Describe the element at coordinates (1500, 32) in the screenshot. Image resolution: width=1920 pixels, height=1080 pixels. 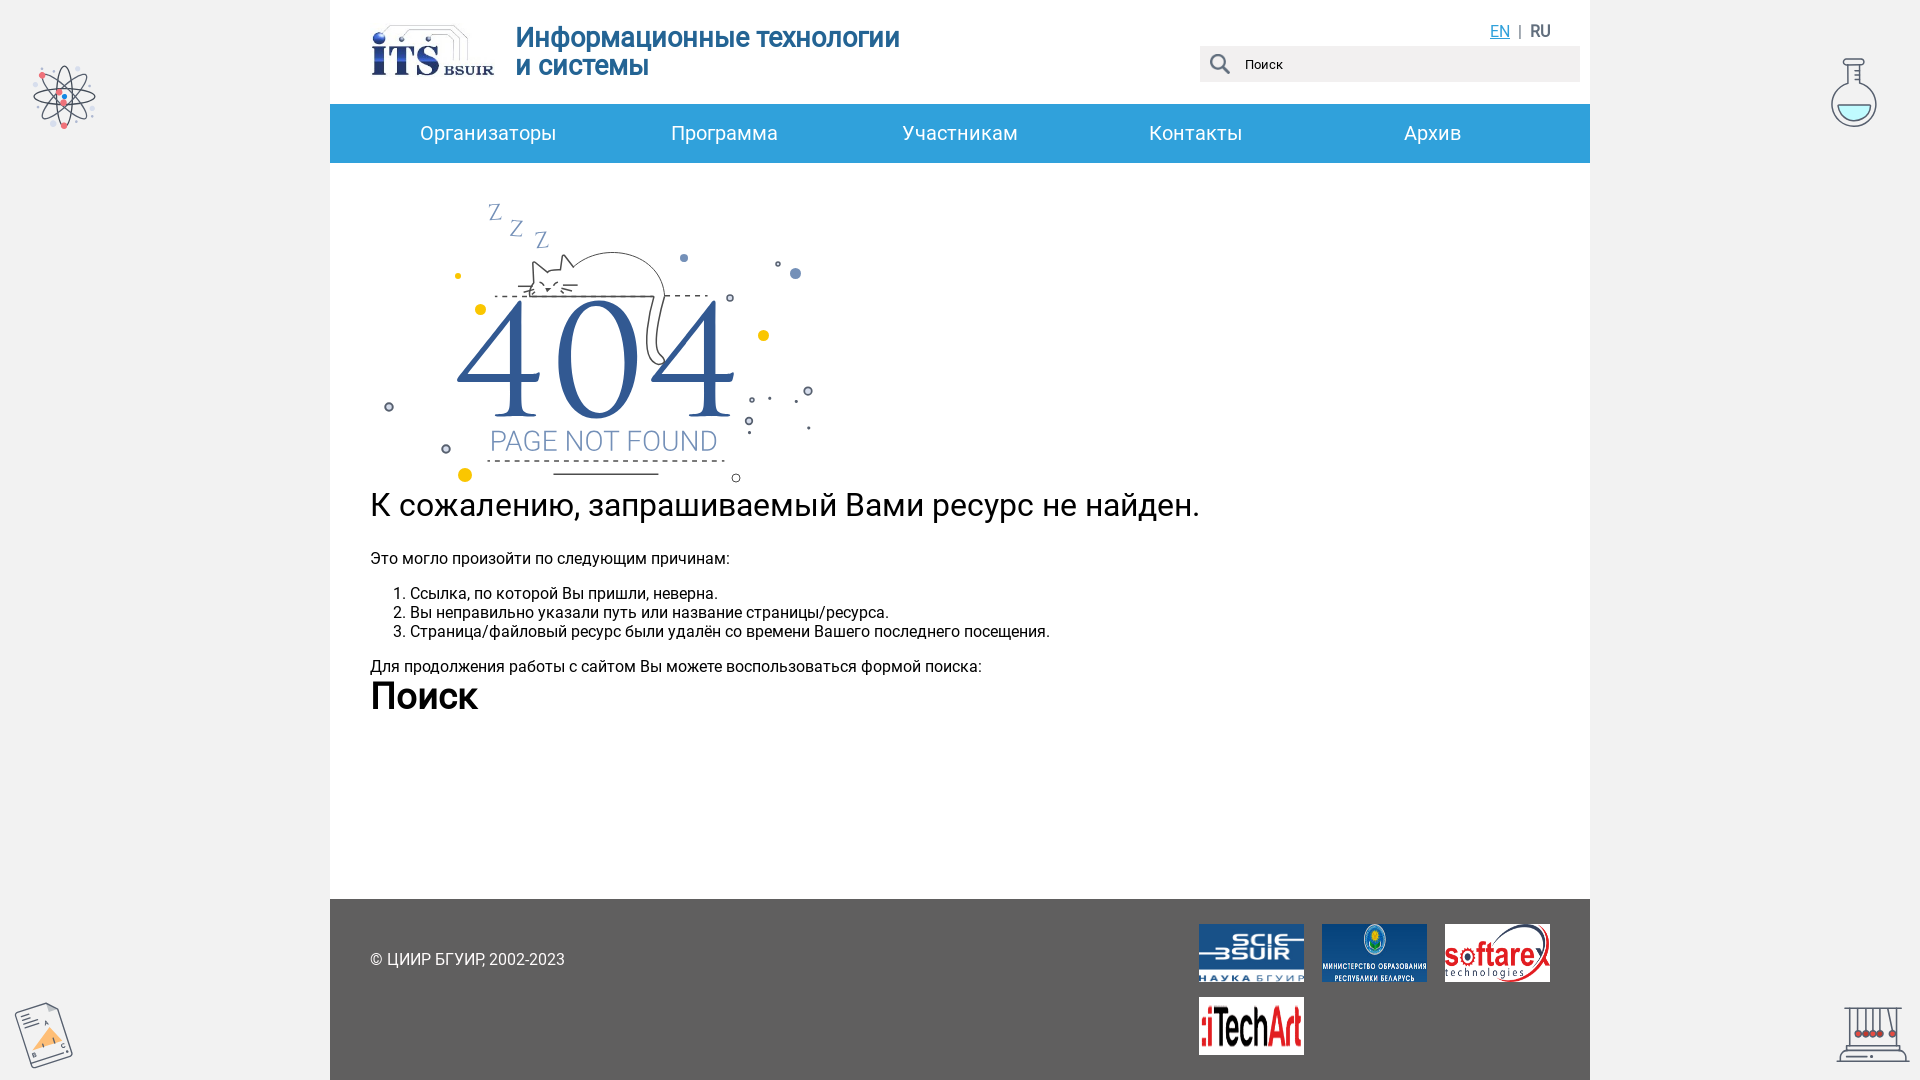
I see `EN` at that location.